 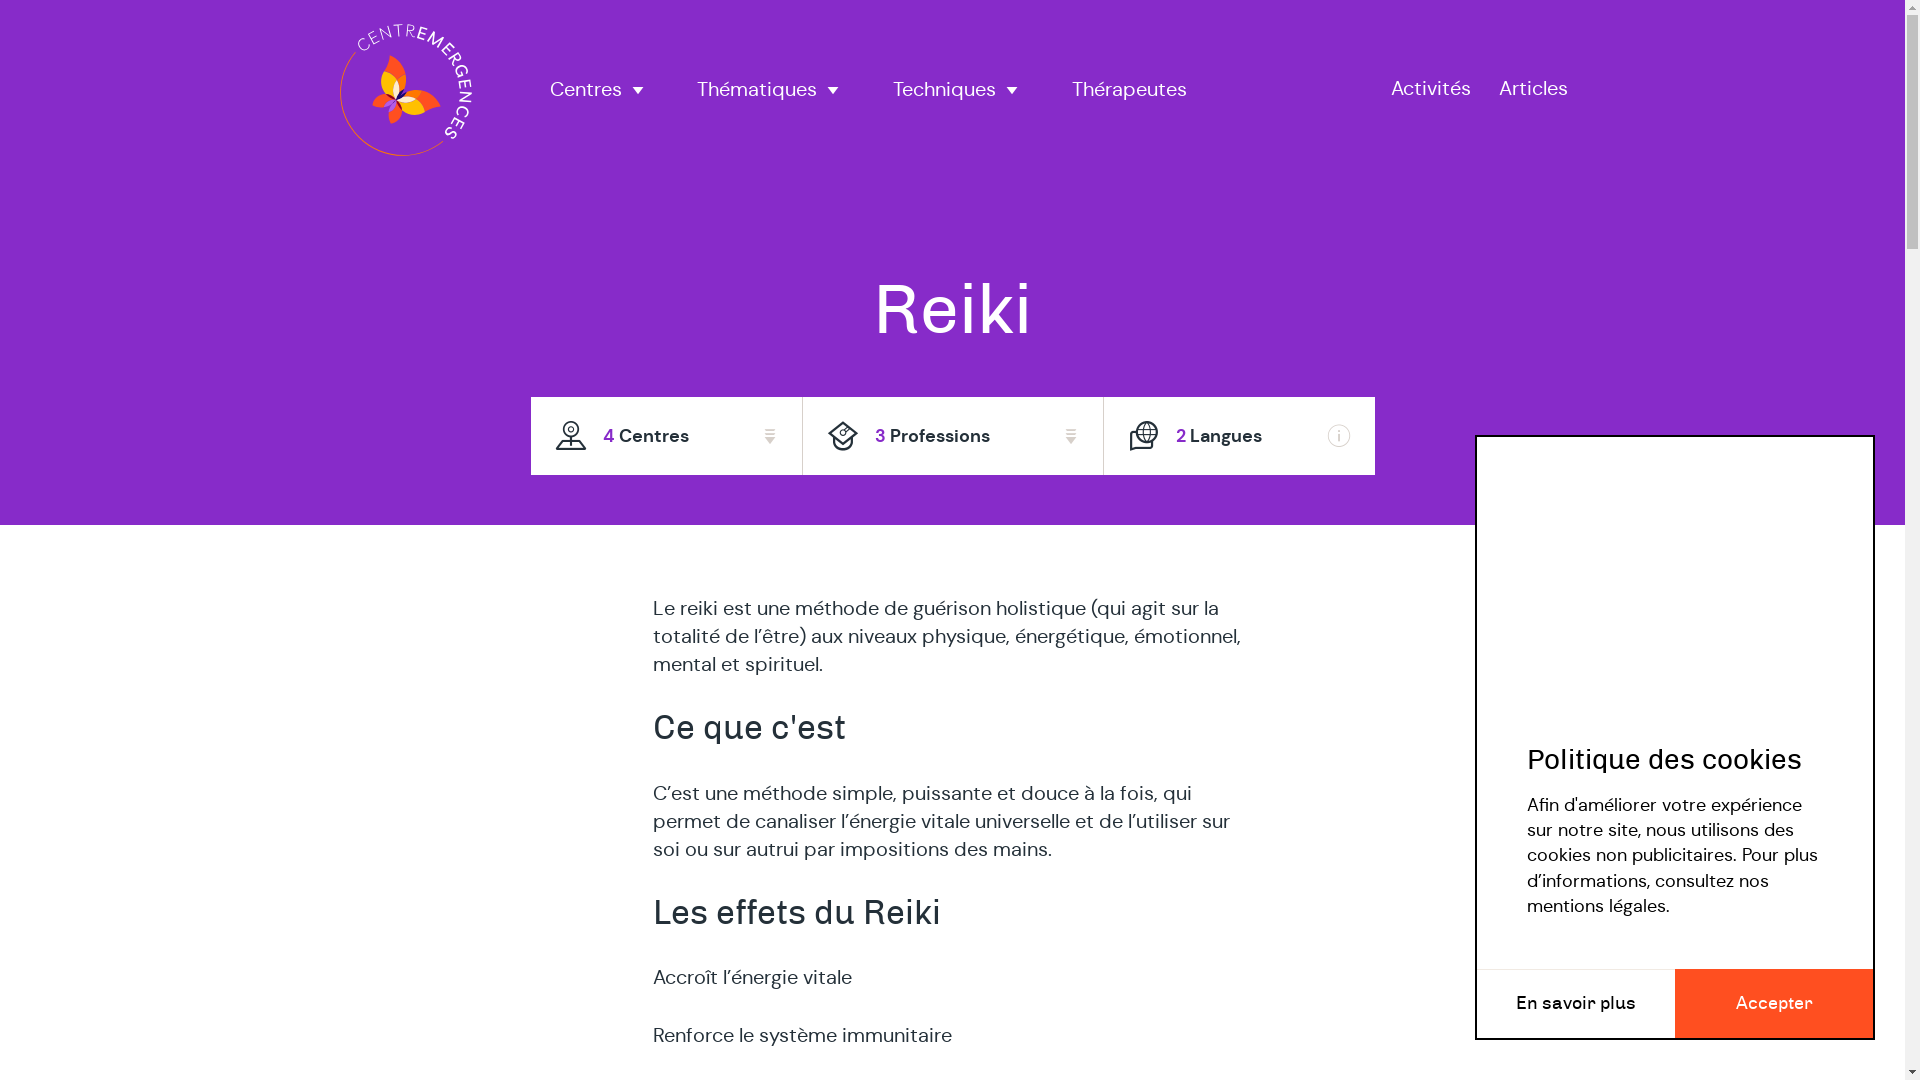 What do you see at coordinates (1774, 1004) in the screenshot?
I see `Accepter` at bounding box center [1774, 1004].